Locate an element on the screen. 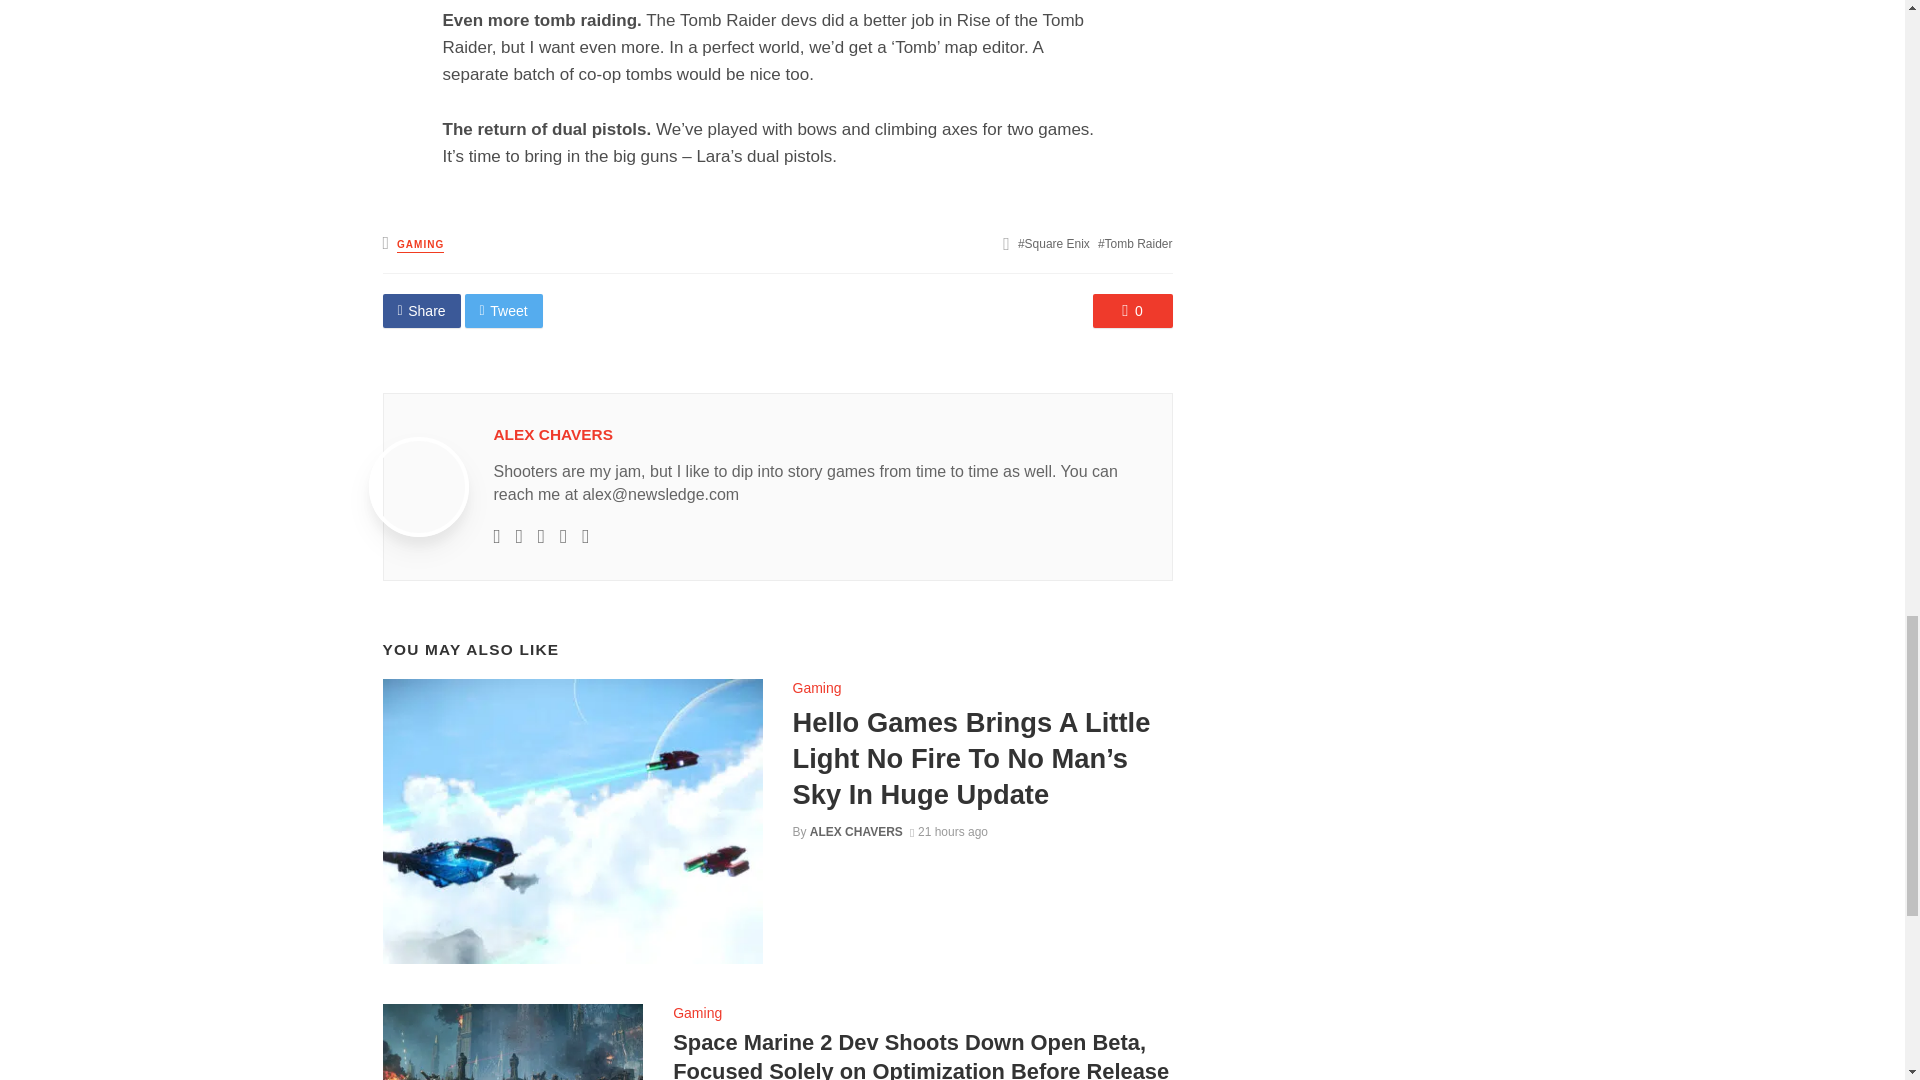 This screenshot has width=1920, height=1080. e-mail is located at coordinates (497, 535).